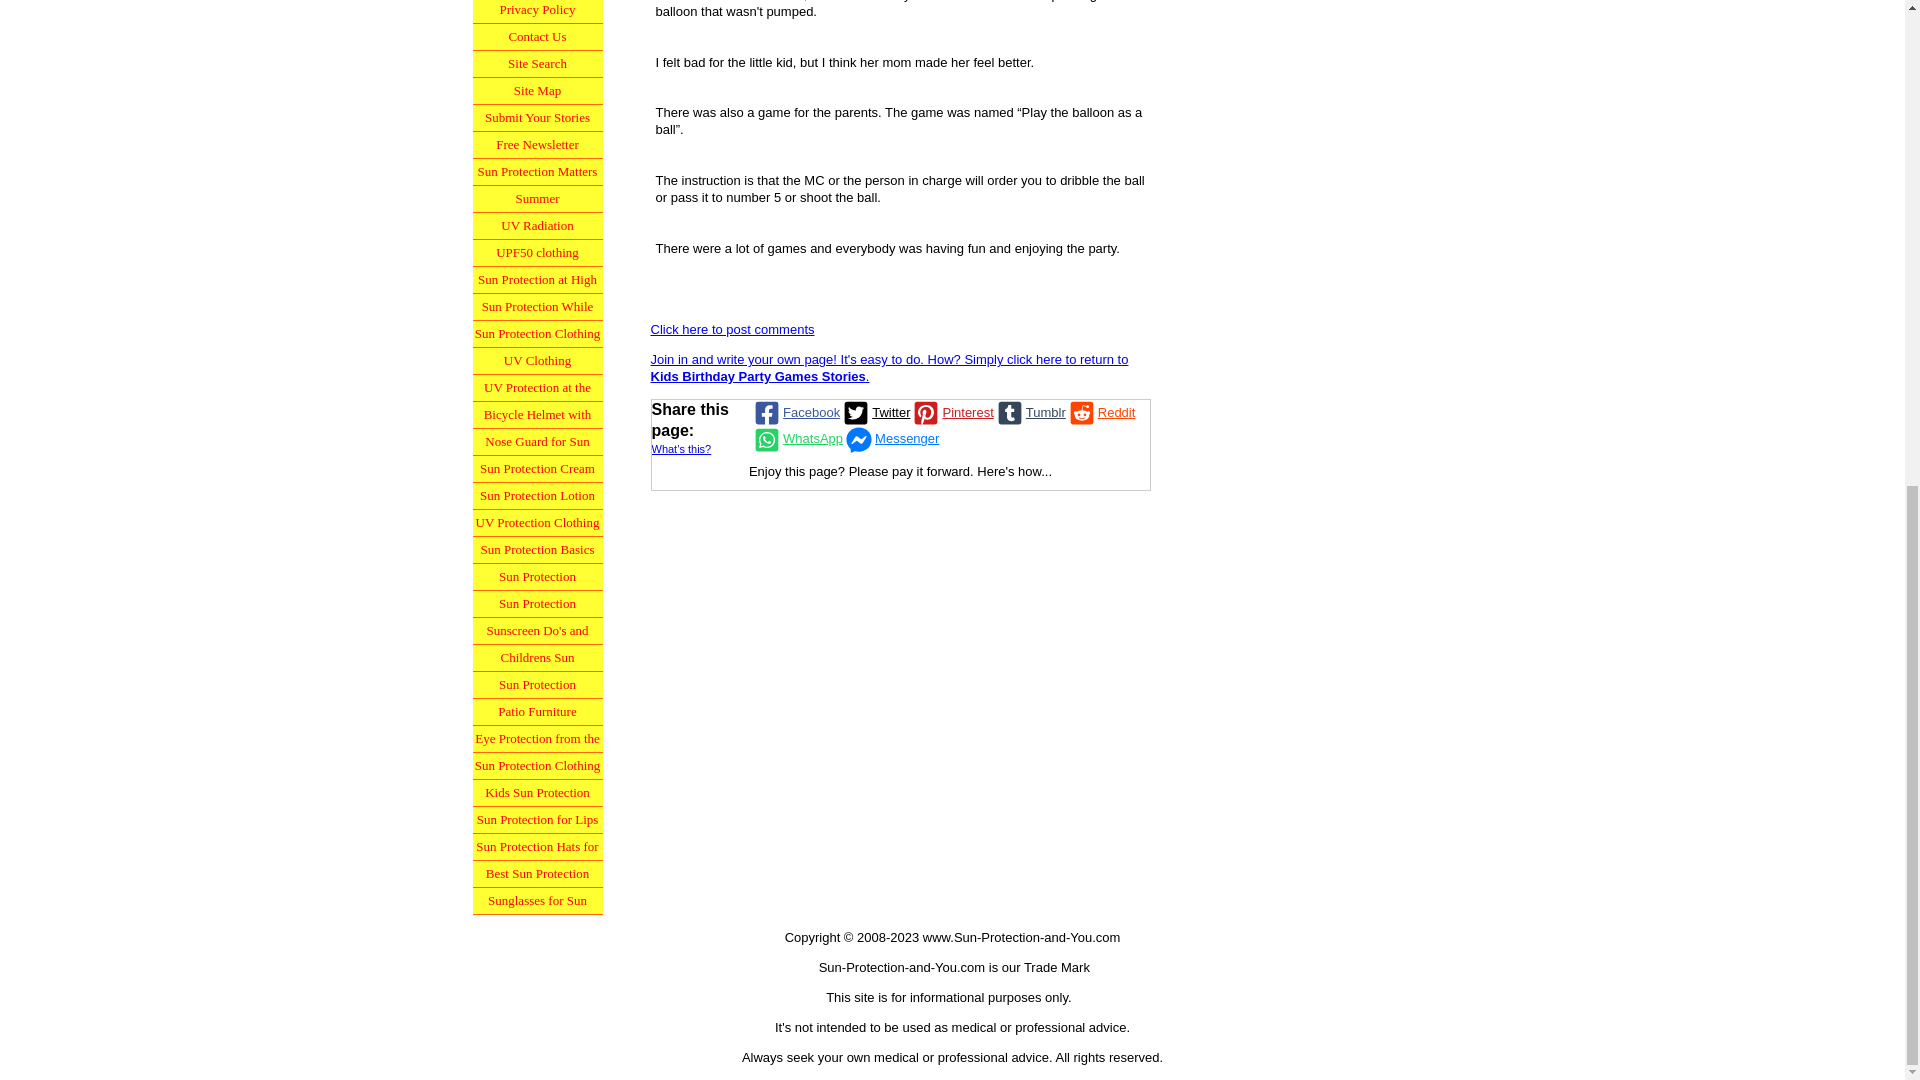  I want to click on WhatsApp, so click(796, 438).